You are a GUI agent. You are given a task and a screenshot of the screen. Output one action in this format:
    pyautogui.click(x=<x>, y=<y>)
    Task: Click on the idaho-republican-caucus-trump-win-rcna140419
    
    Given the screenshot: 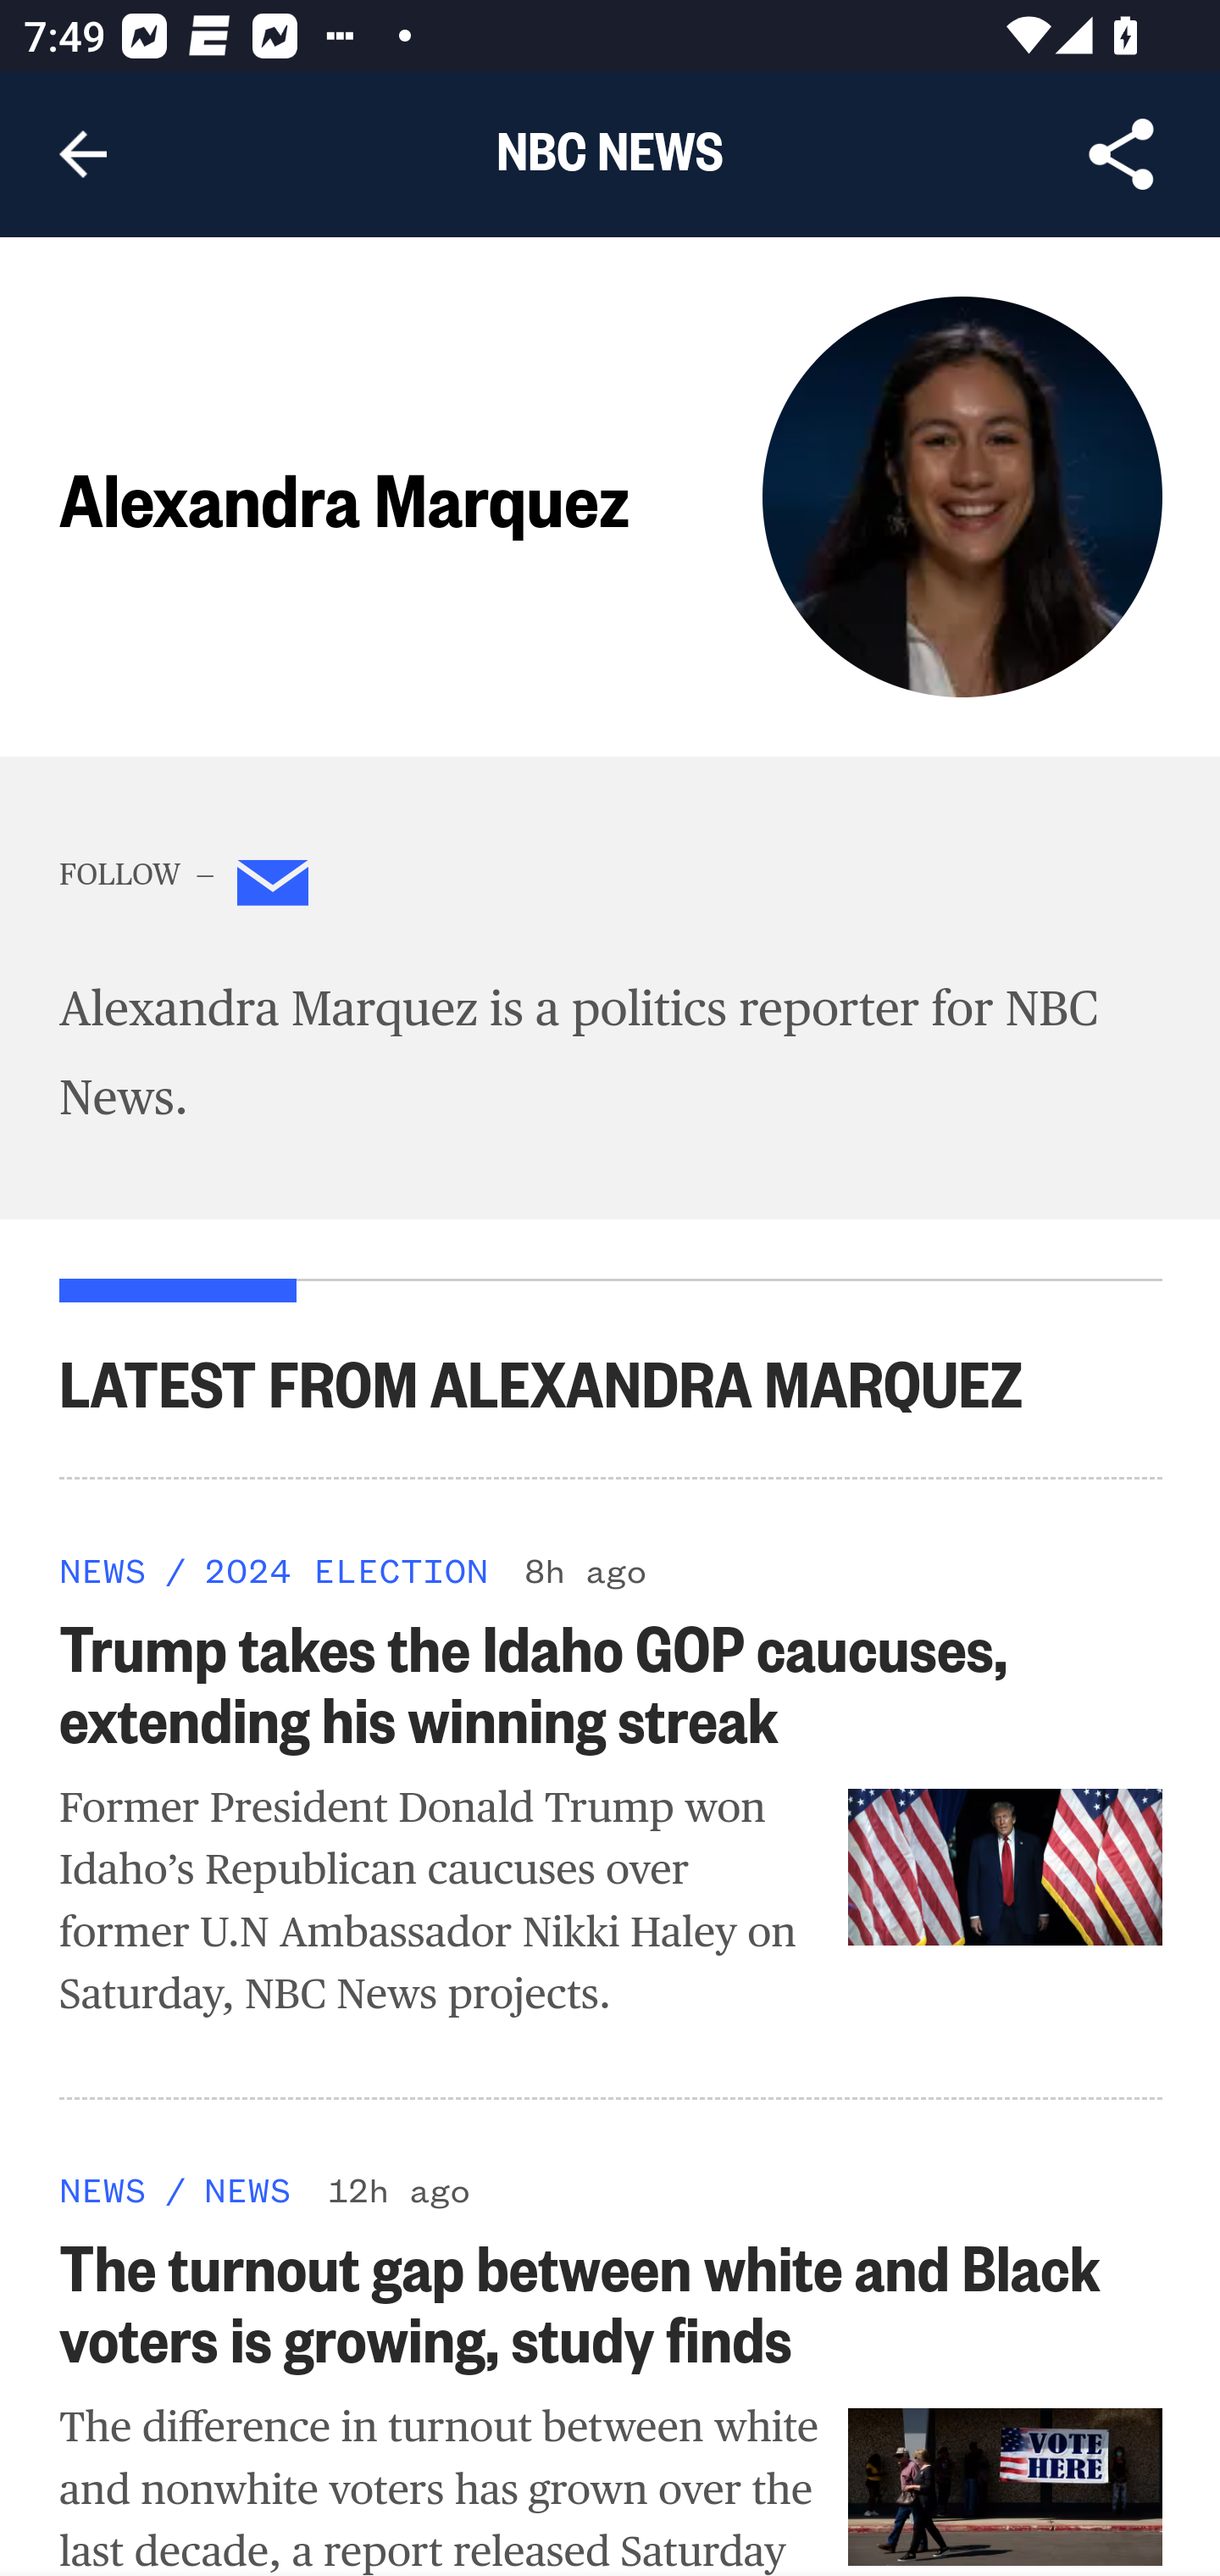 What is the action you would take?
    pyautogui.click(x=1006, y=1864)
    